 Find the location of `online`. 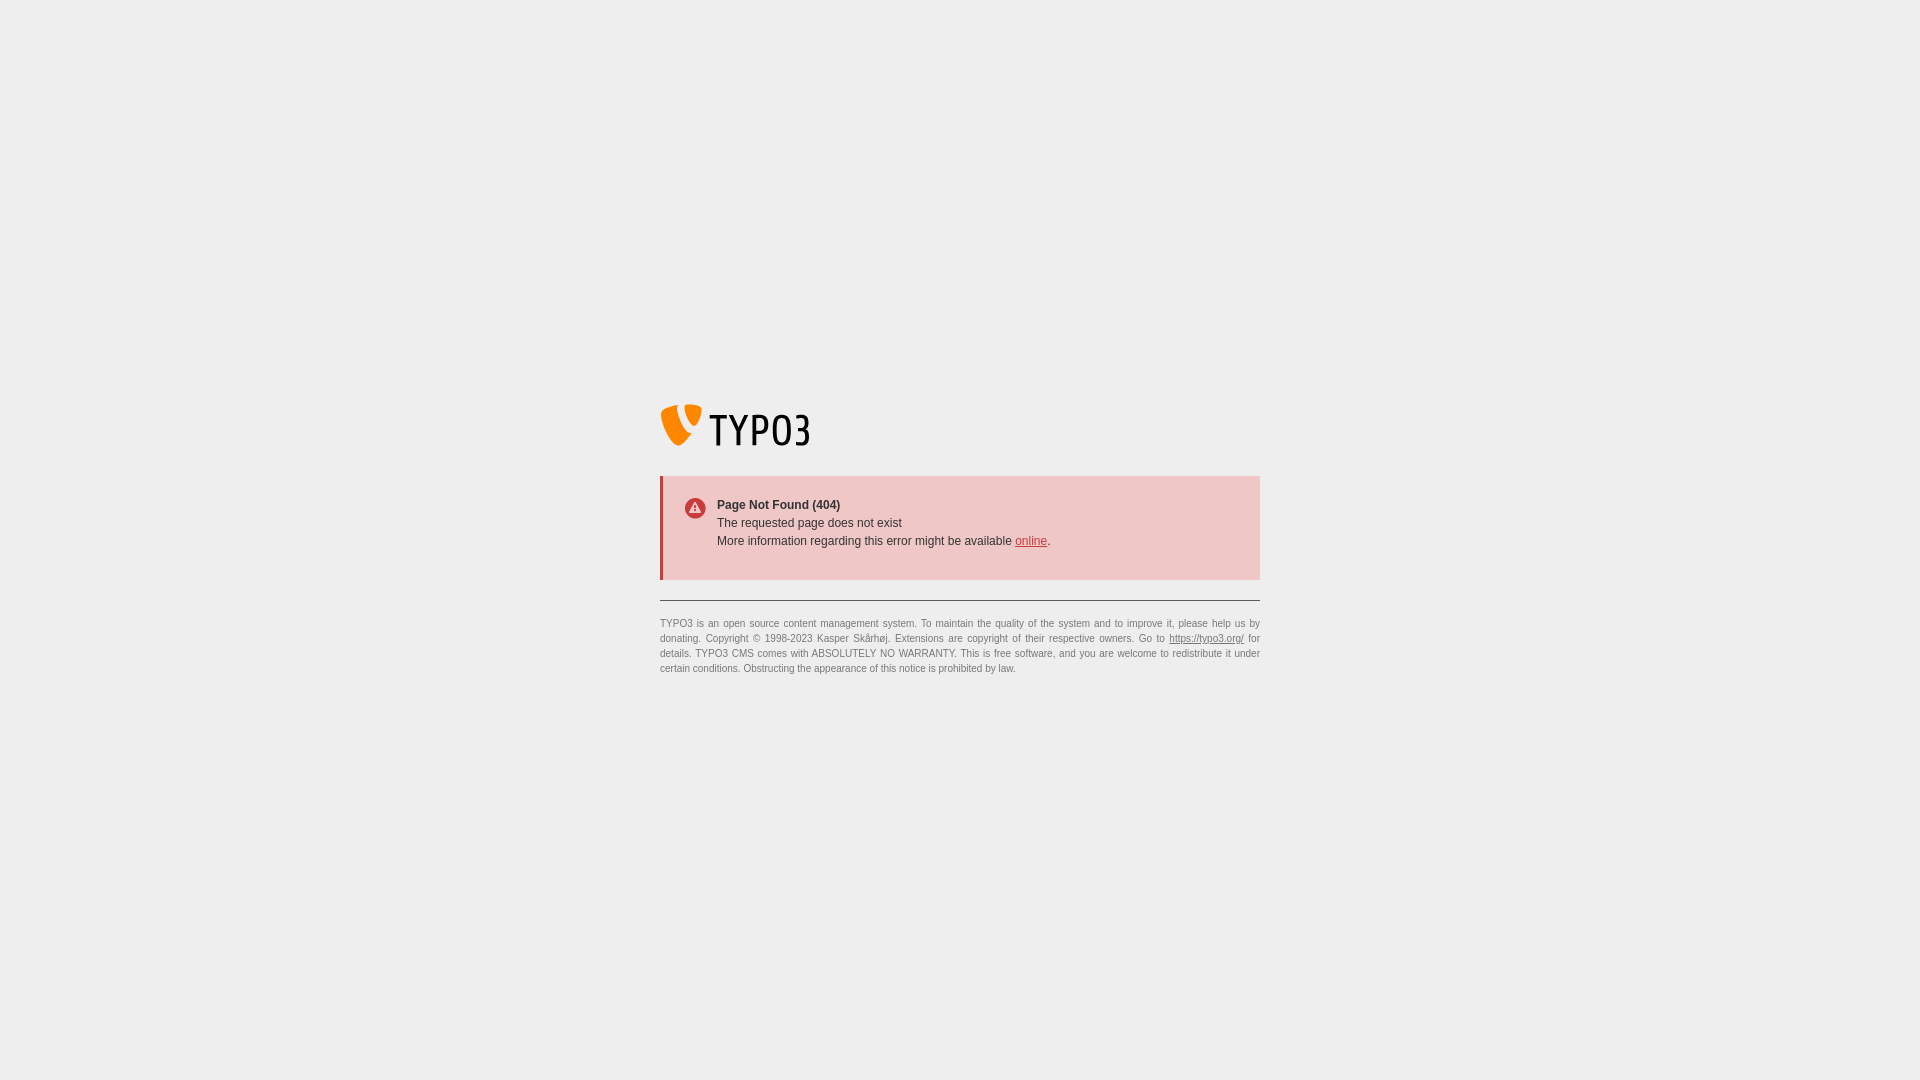

online is located at coordinates (1031, 541).